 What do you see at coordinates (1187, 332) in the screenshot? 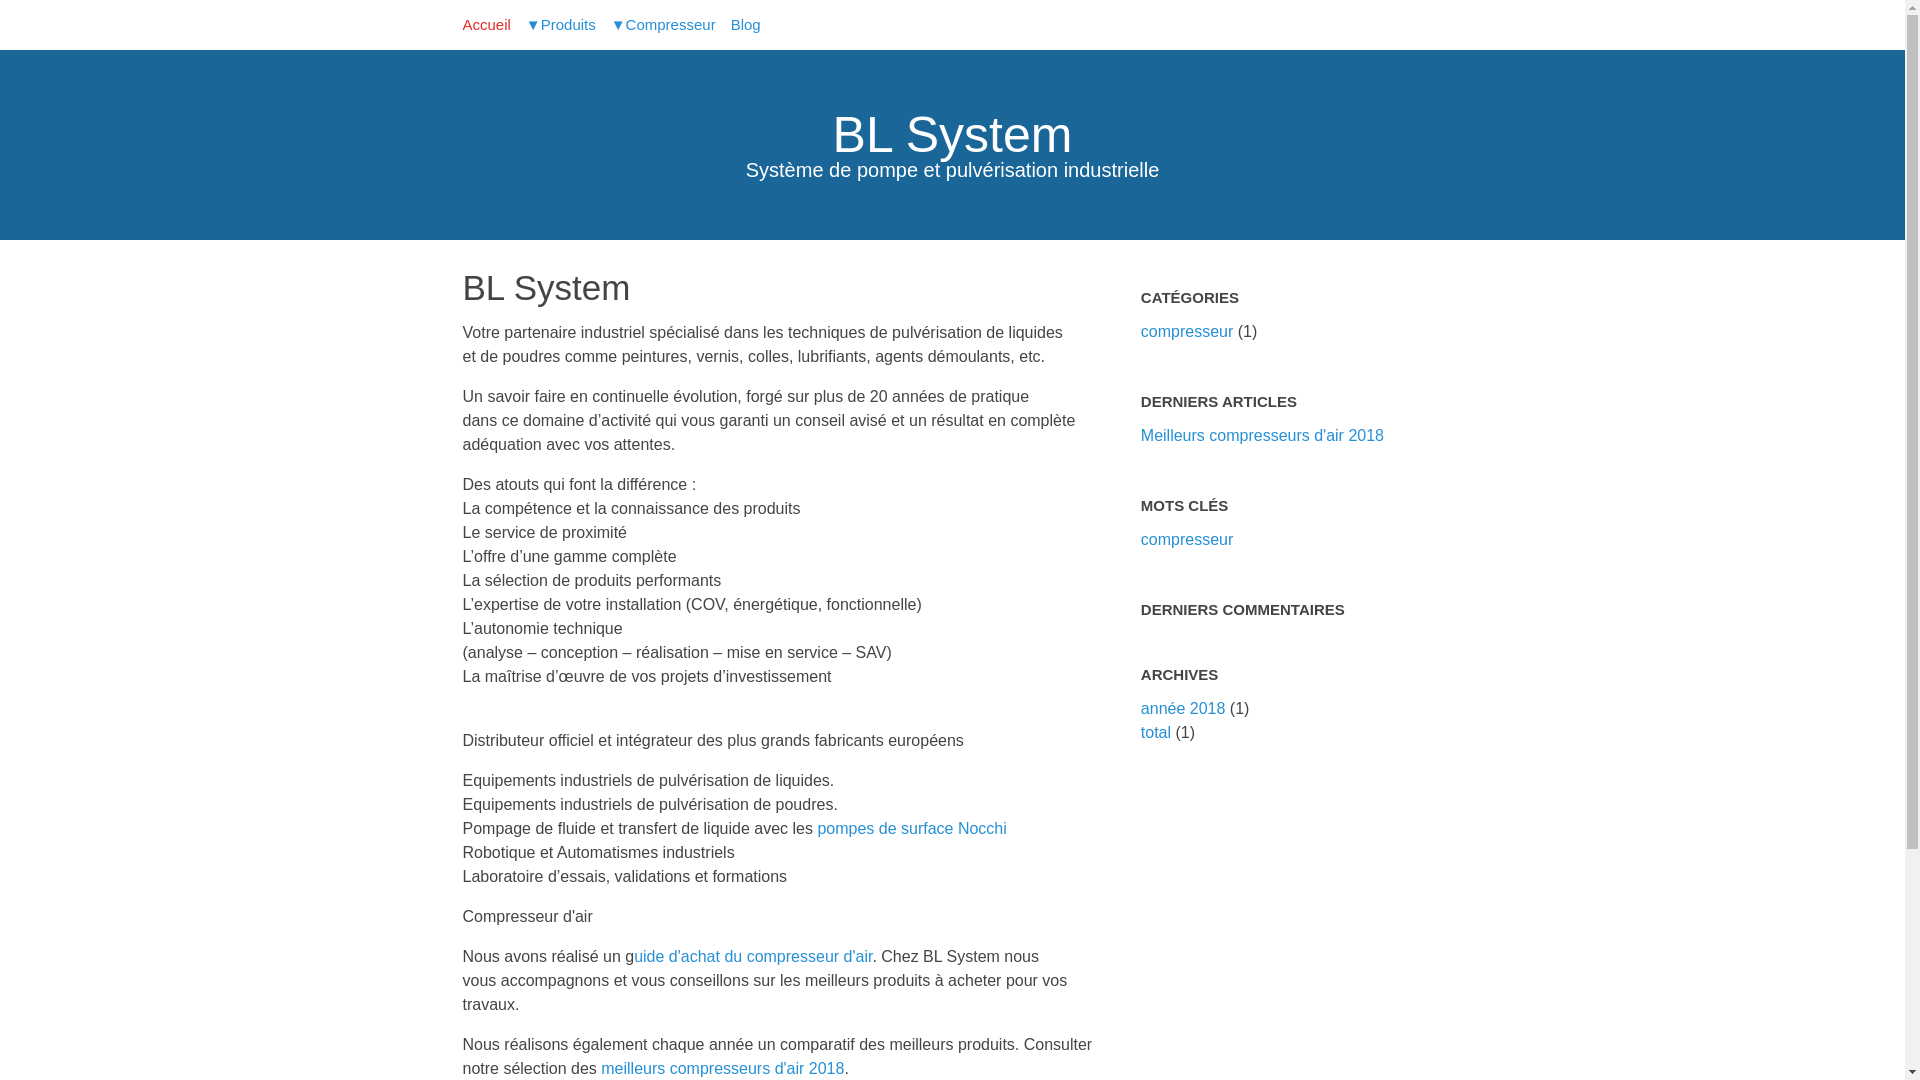
I see `compresseur` at bounding box center [1187, 332].